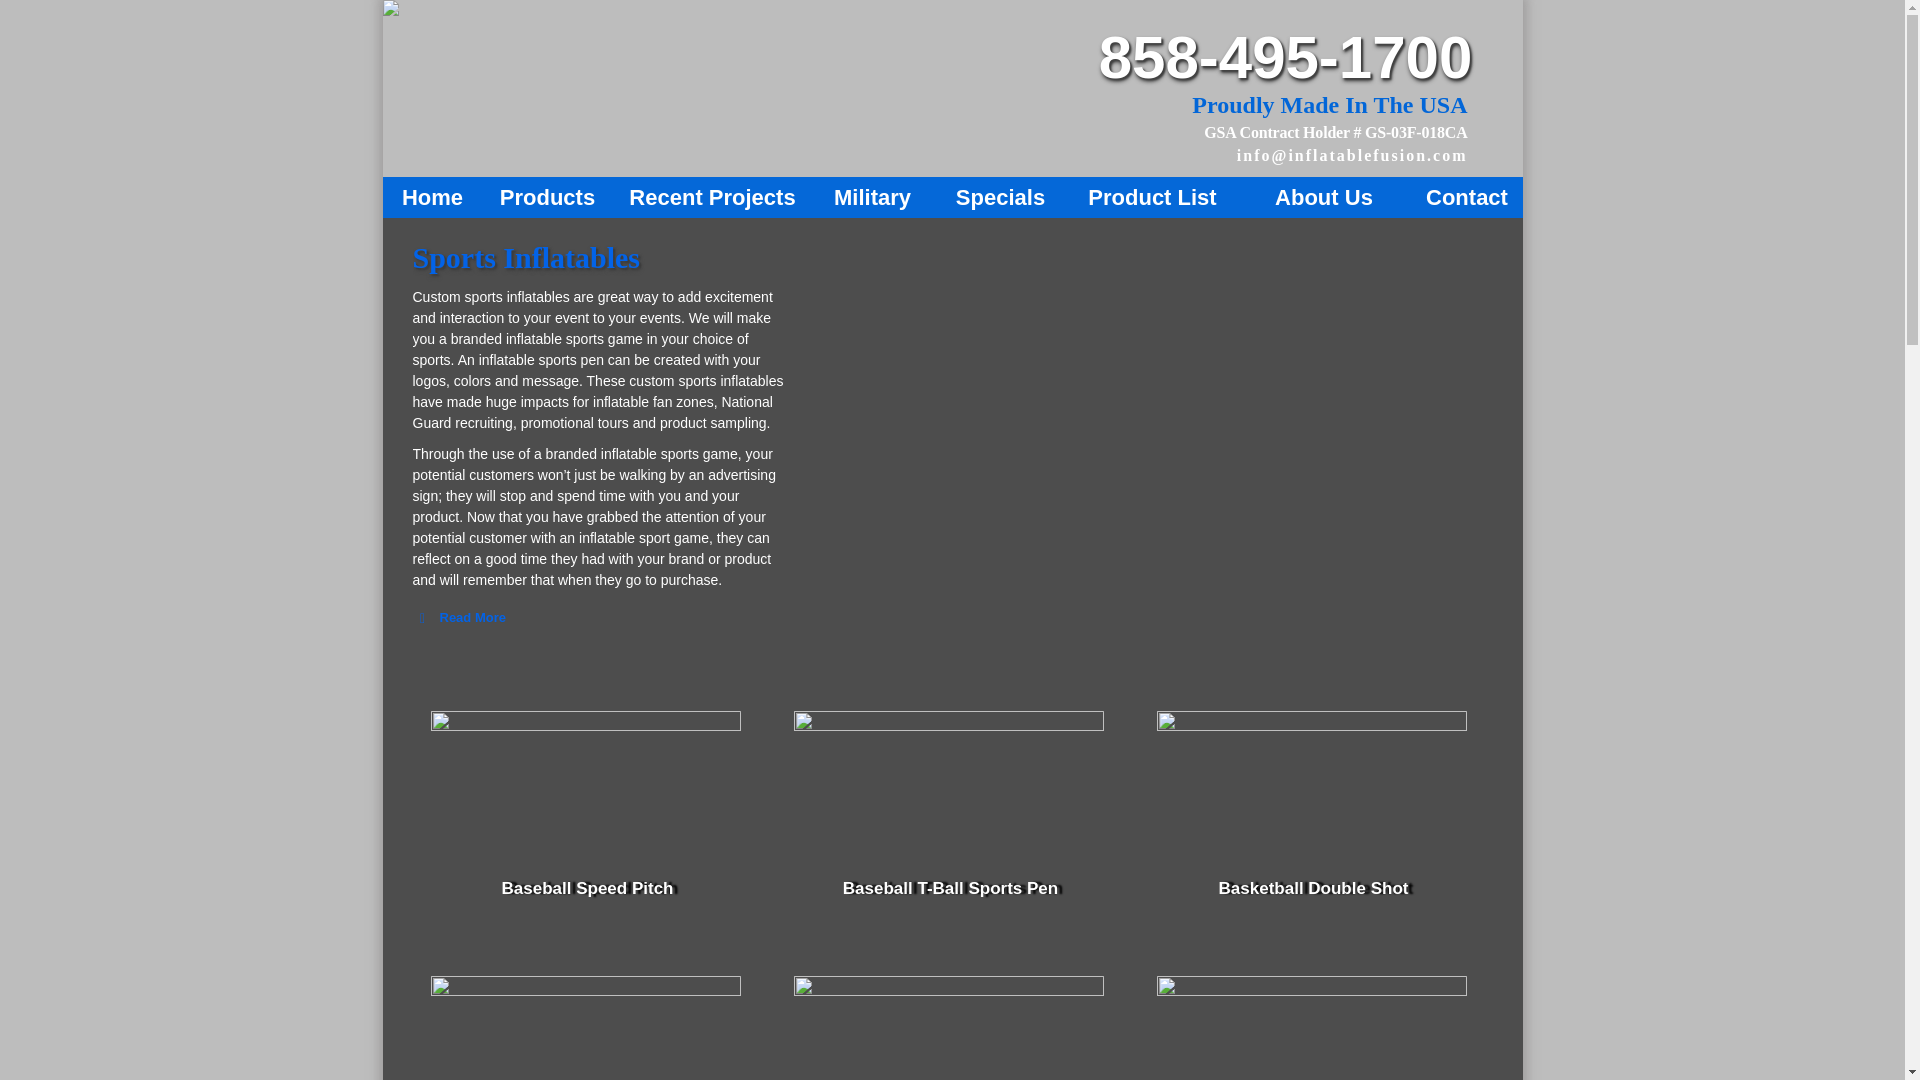  What do you see at coordinates (432, 198) in the screenshot?
I see `Home` at bounding box center [432, 198].